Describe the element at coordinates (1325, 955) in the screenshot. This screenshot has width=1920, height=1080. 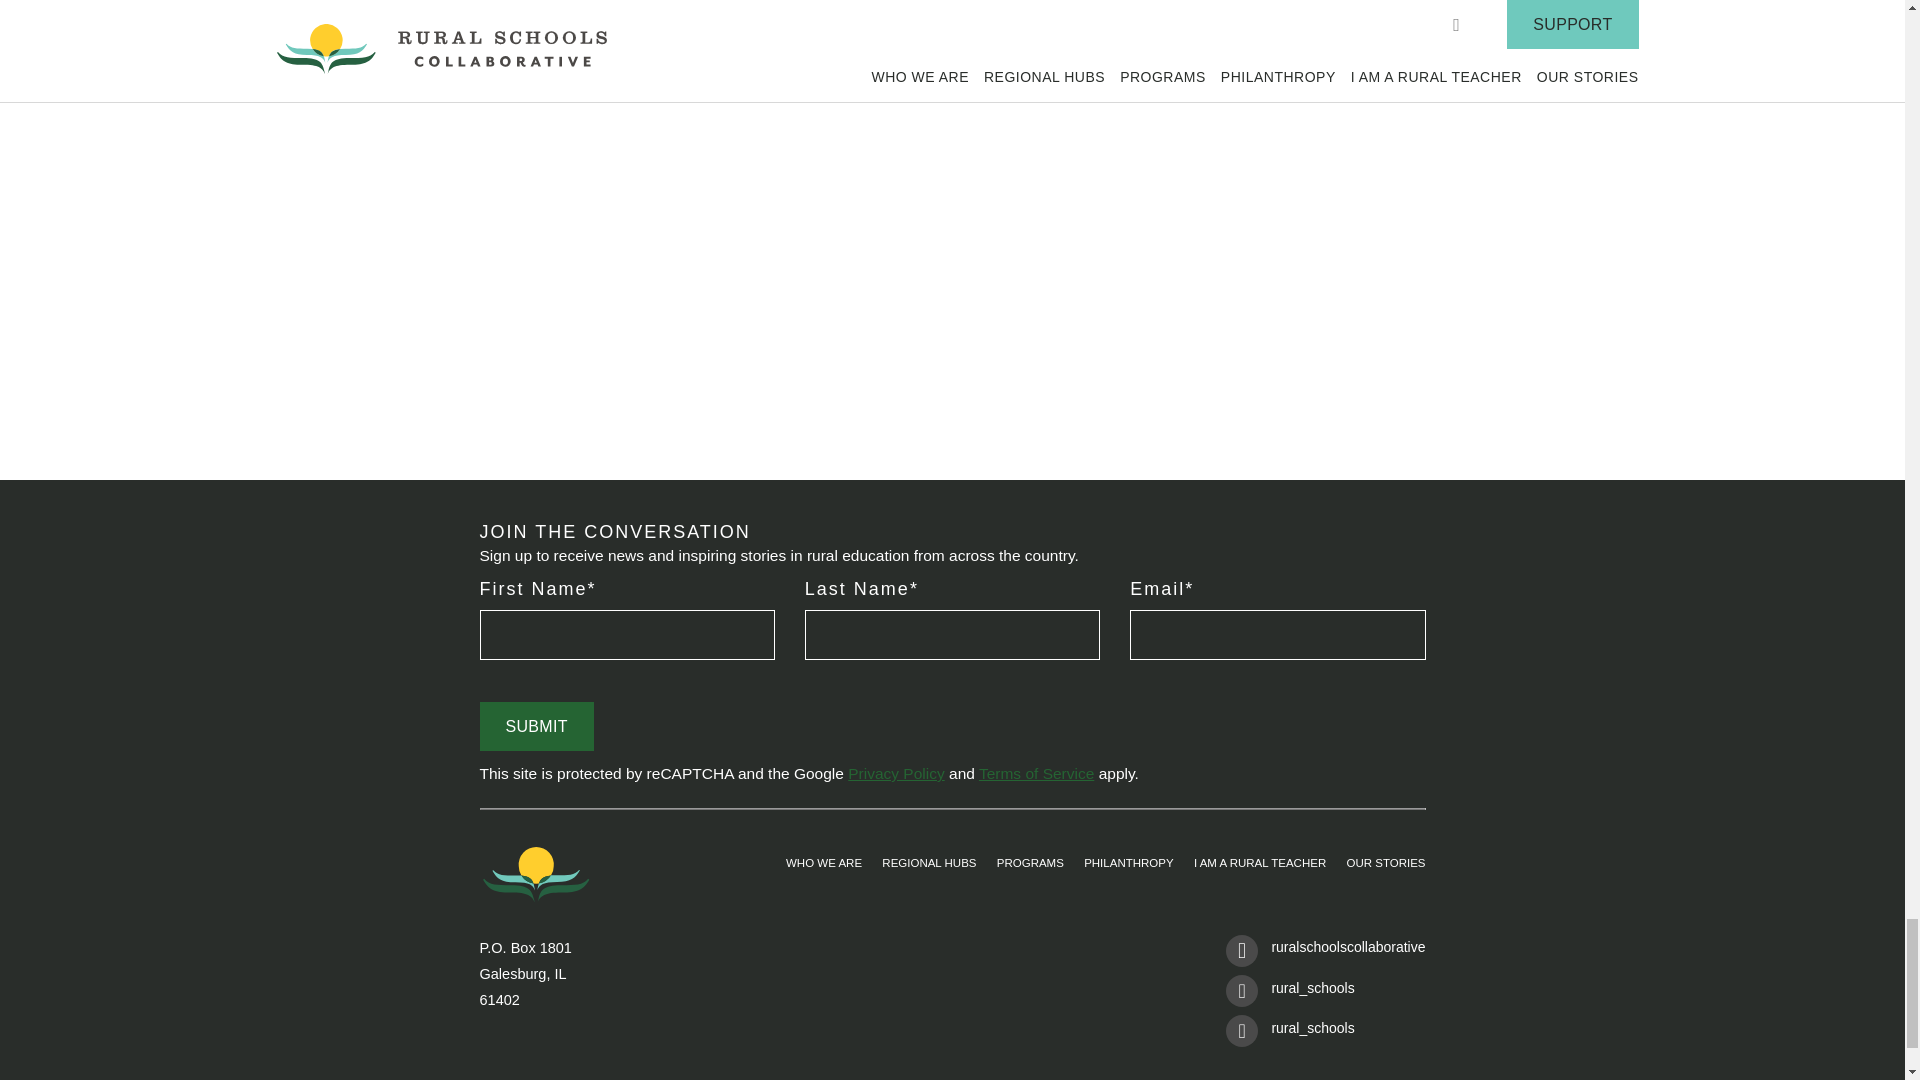
I see `ruralschoolscollaborative` at that location.